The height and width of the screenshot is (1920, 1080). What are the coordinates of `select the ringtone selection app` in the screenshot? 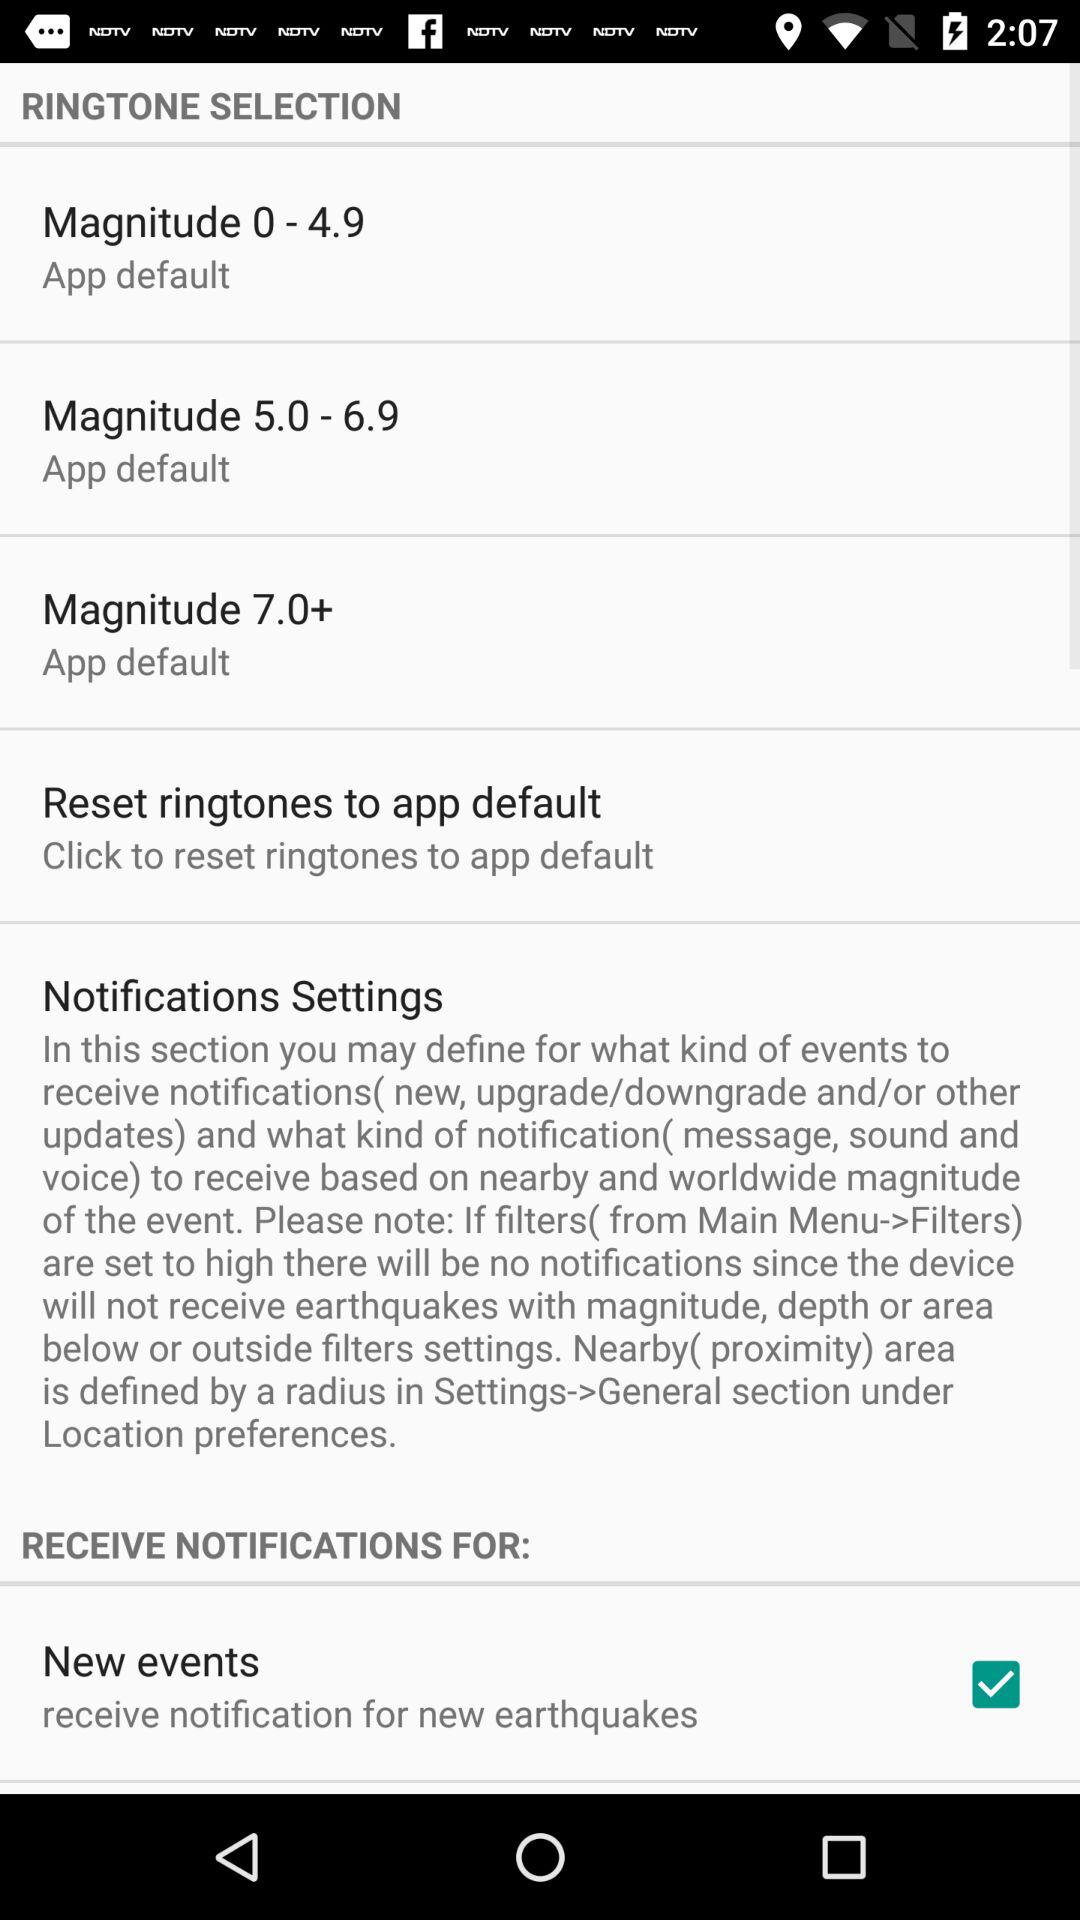 It's located at (540, 104).